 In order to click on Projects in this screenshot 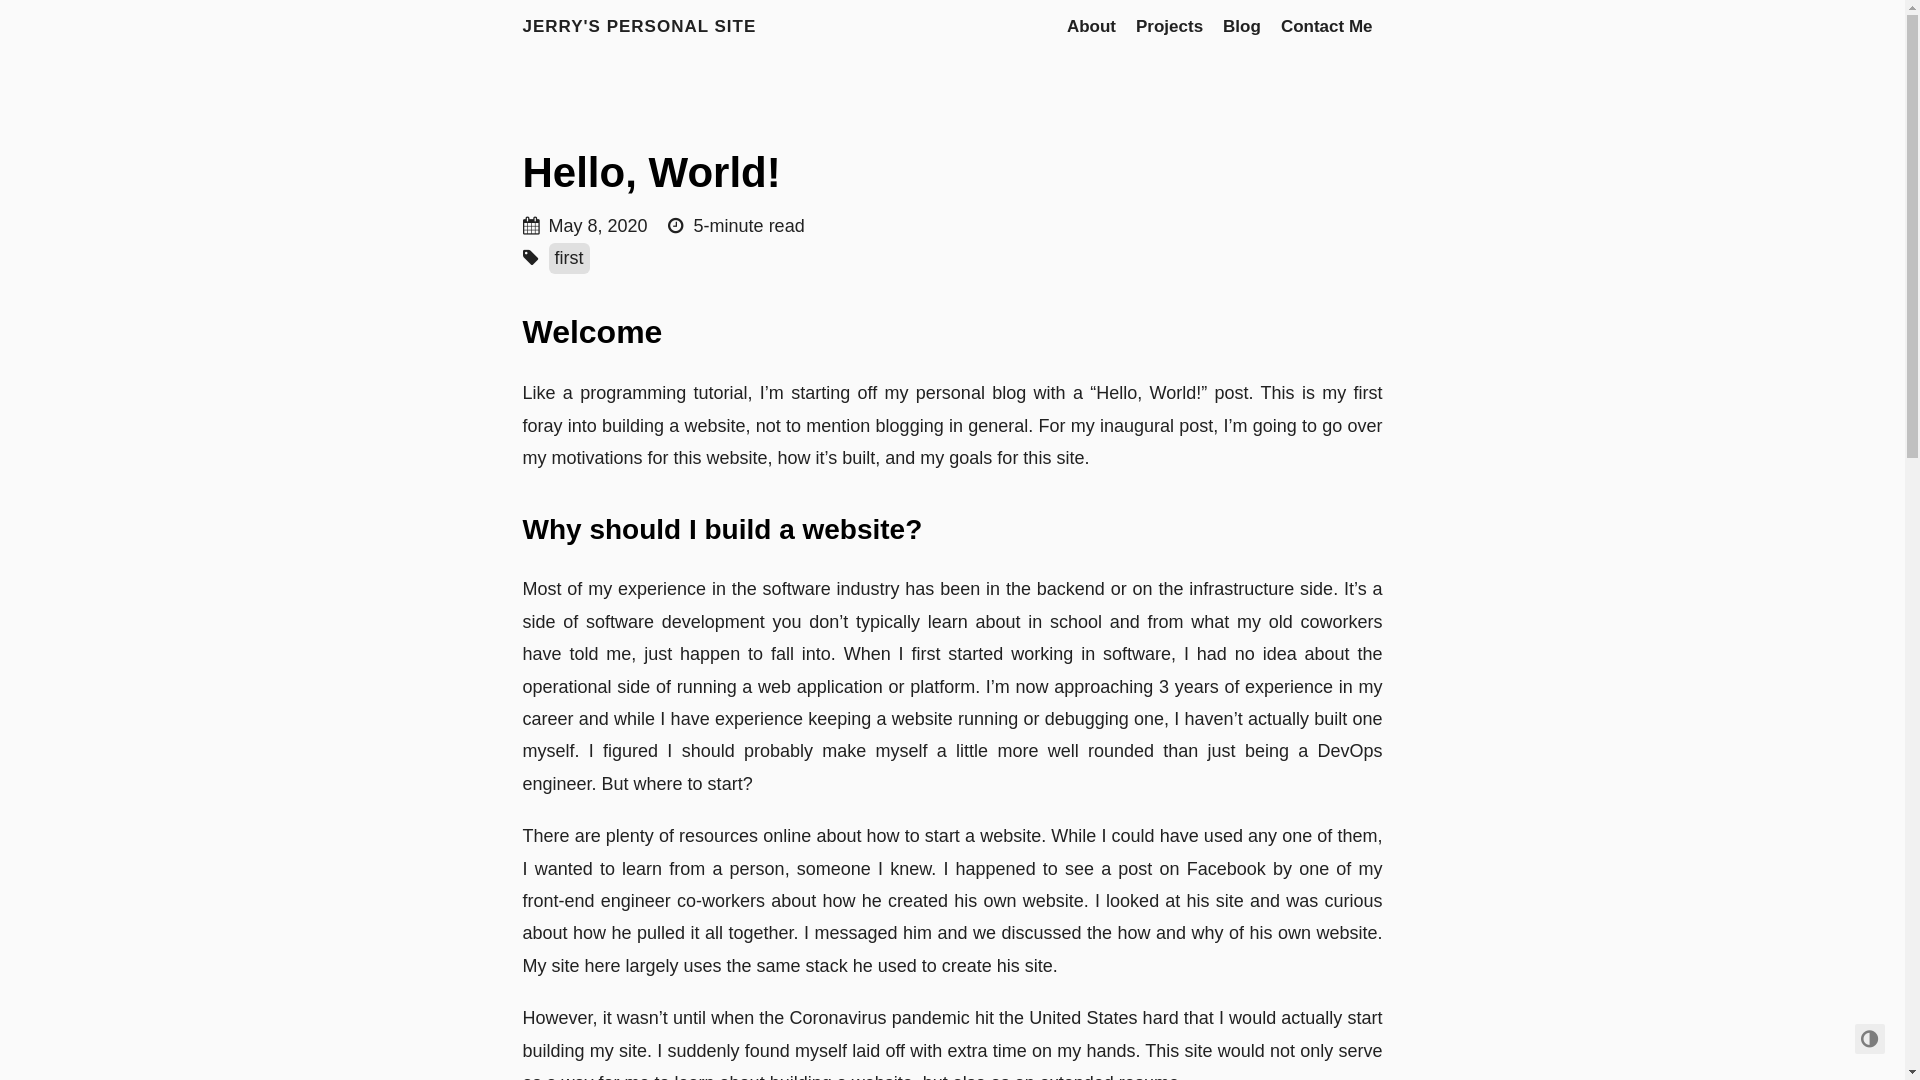, I will do `click(1170, 26)`.